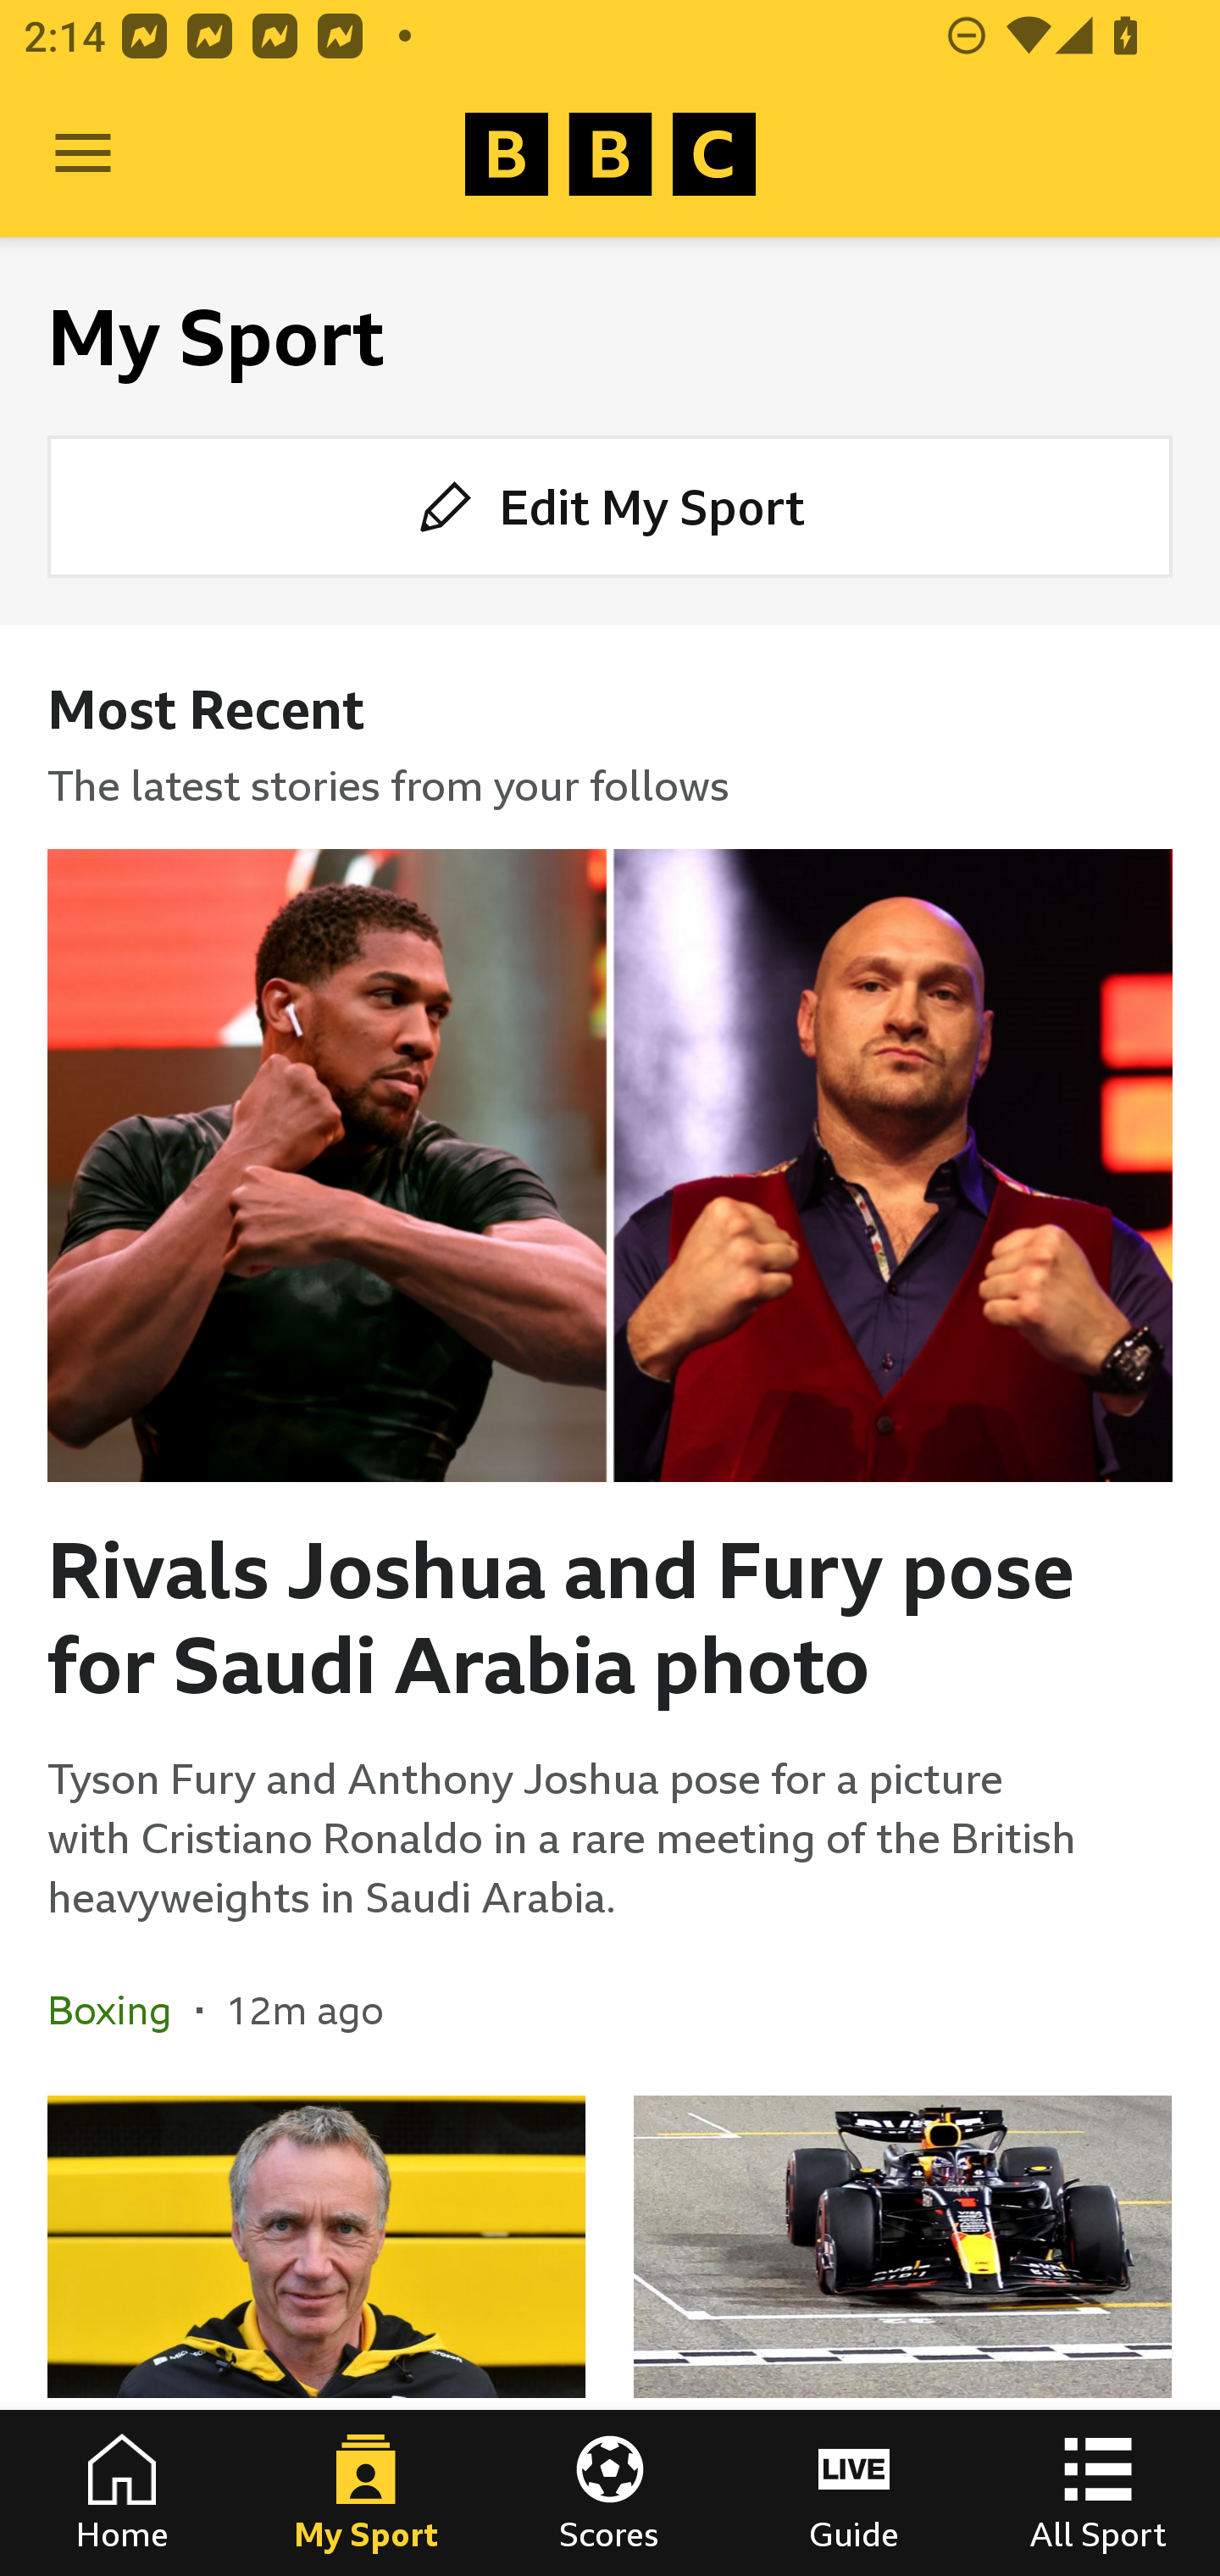 This screenshot has width=1220, height=2576. What do you see at coordinates (122, 2493) in the screenshot?
I see `Home` at bounding box center [122, 2493].